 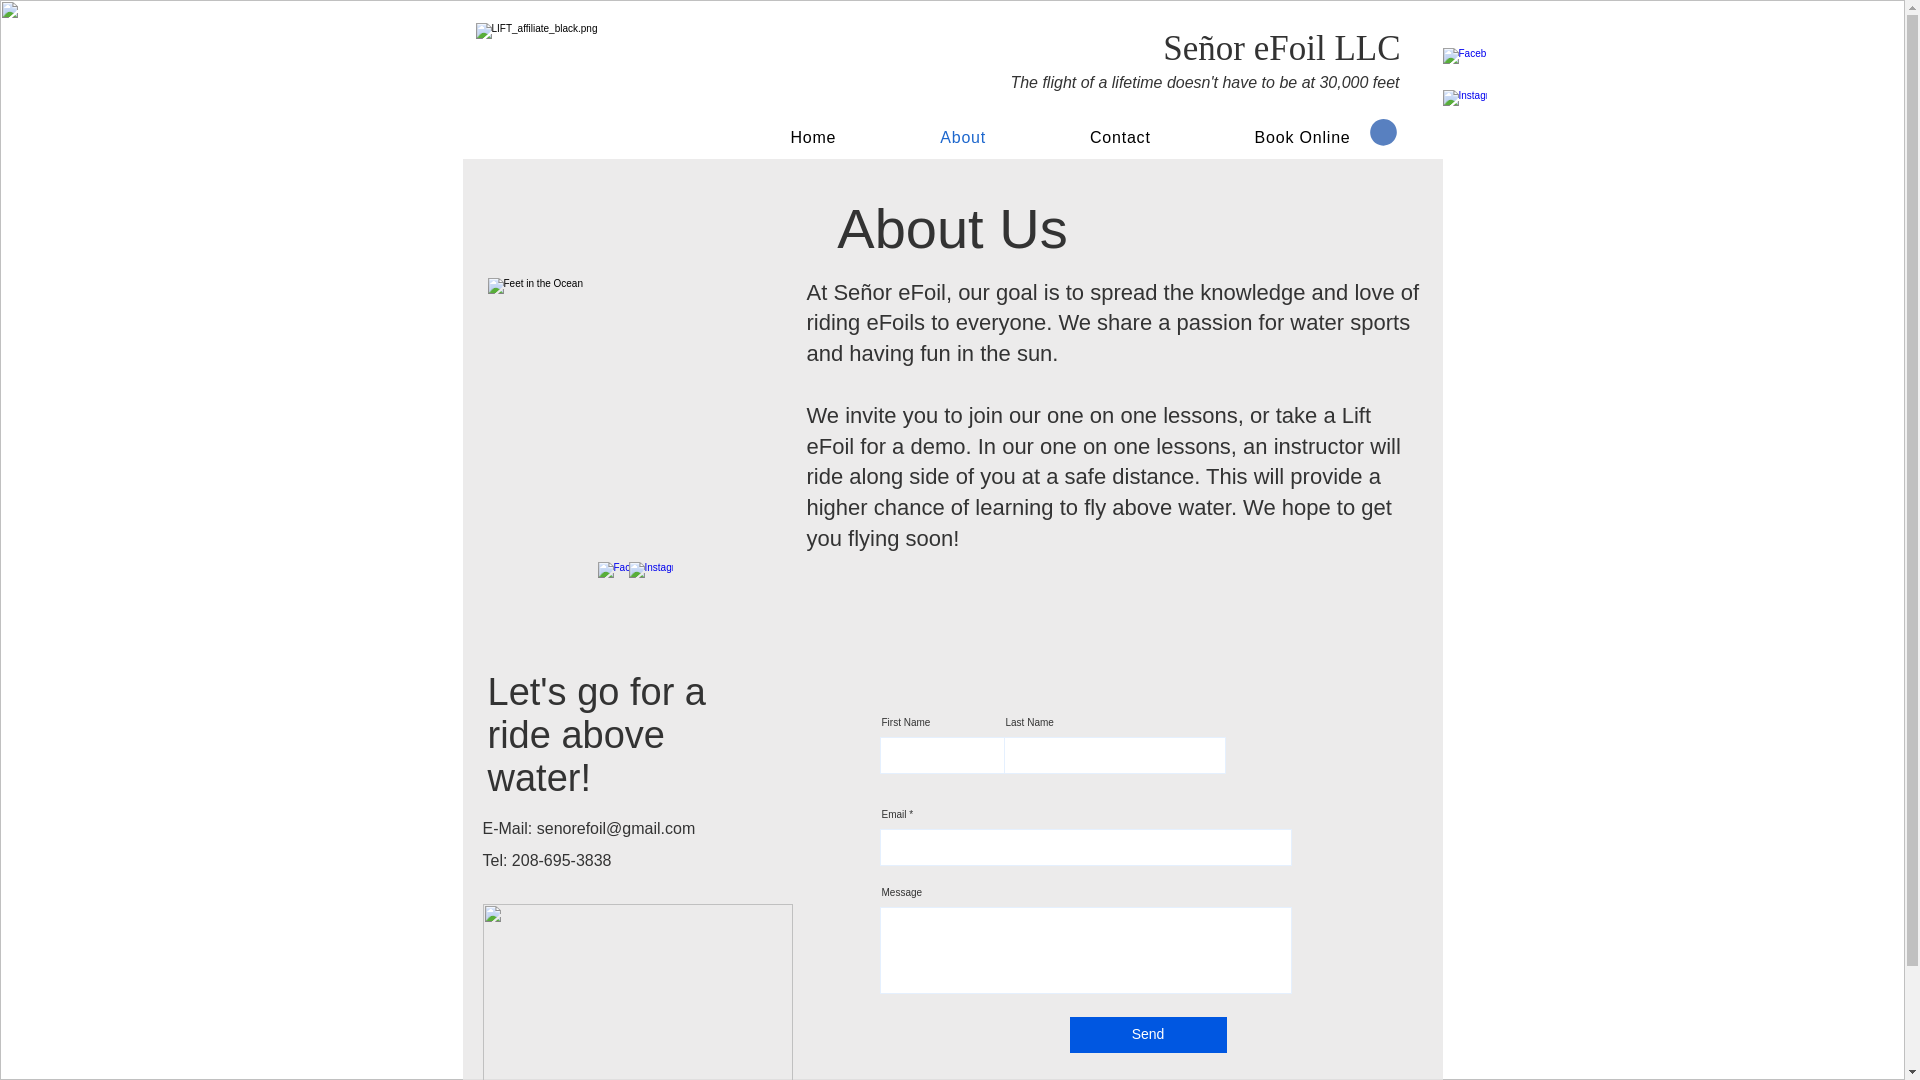 What do you see at coordinates (1148, 1035) in the screenshot?
I see `Send` at bounding box center [1148, 1035].